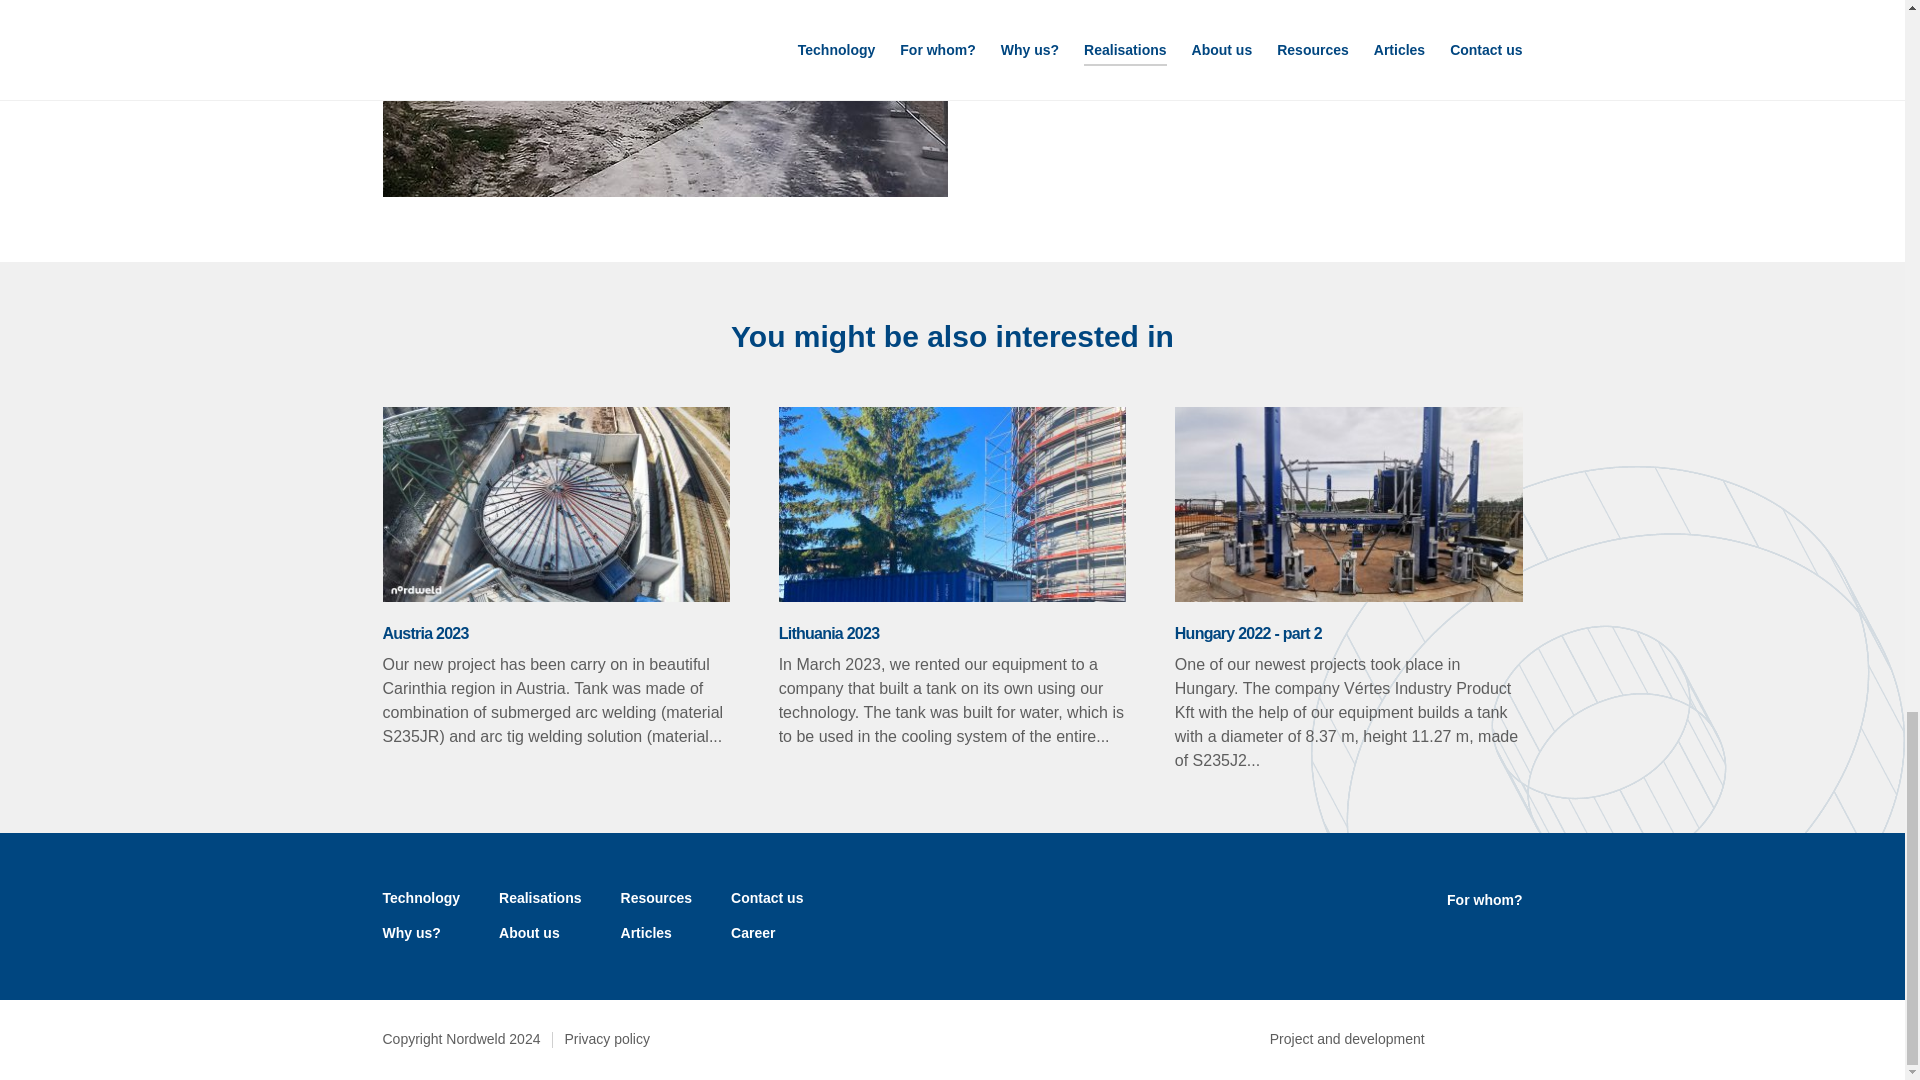 This screenshot has height=1080, width=1920. What do you see at coordinates (530, 936) in the screenshot?
I see `About us` at bounding box center [530, 936].